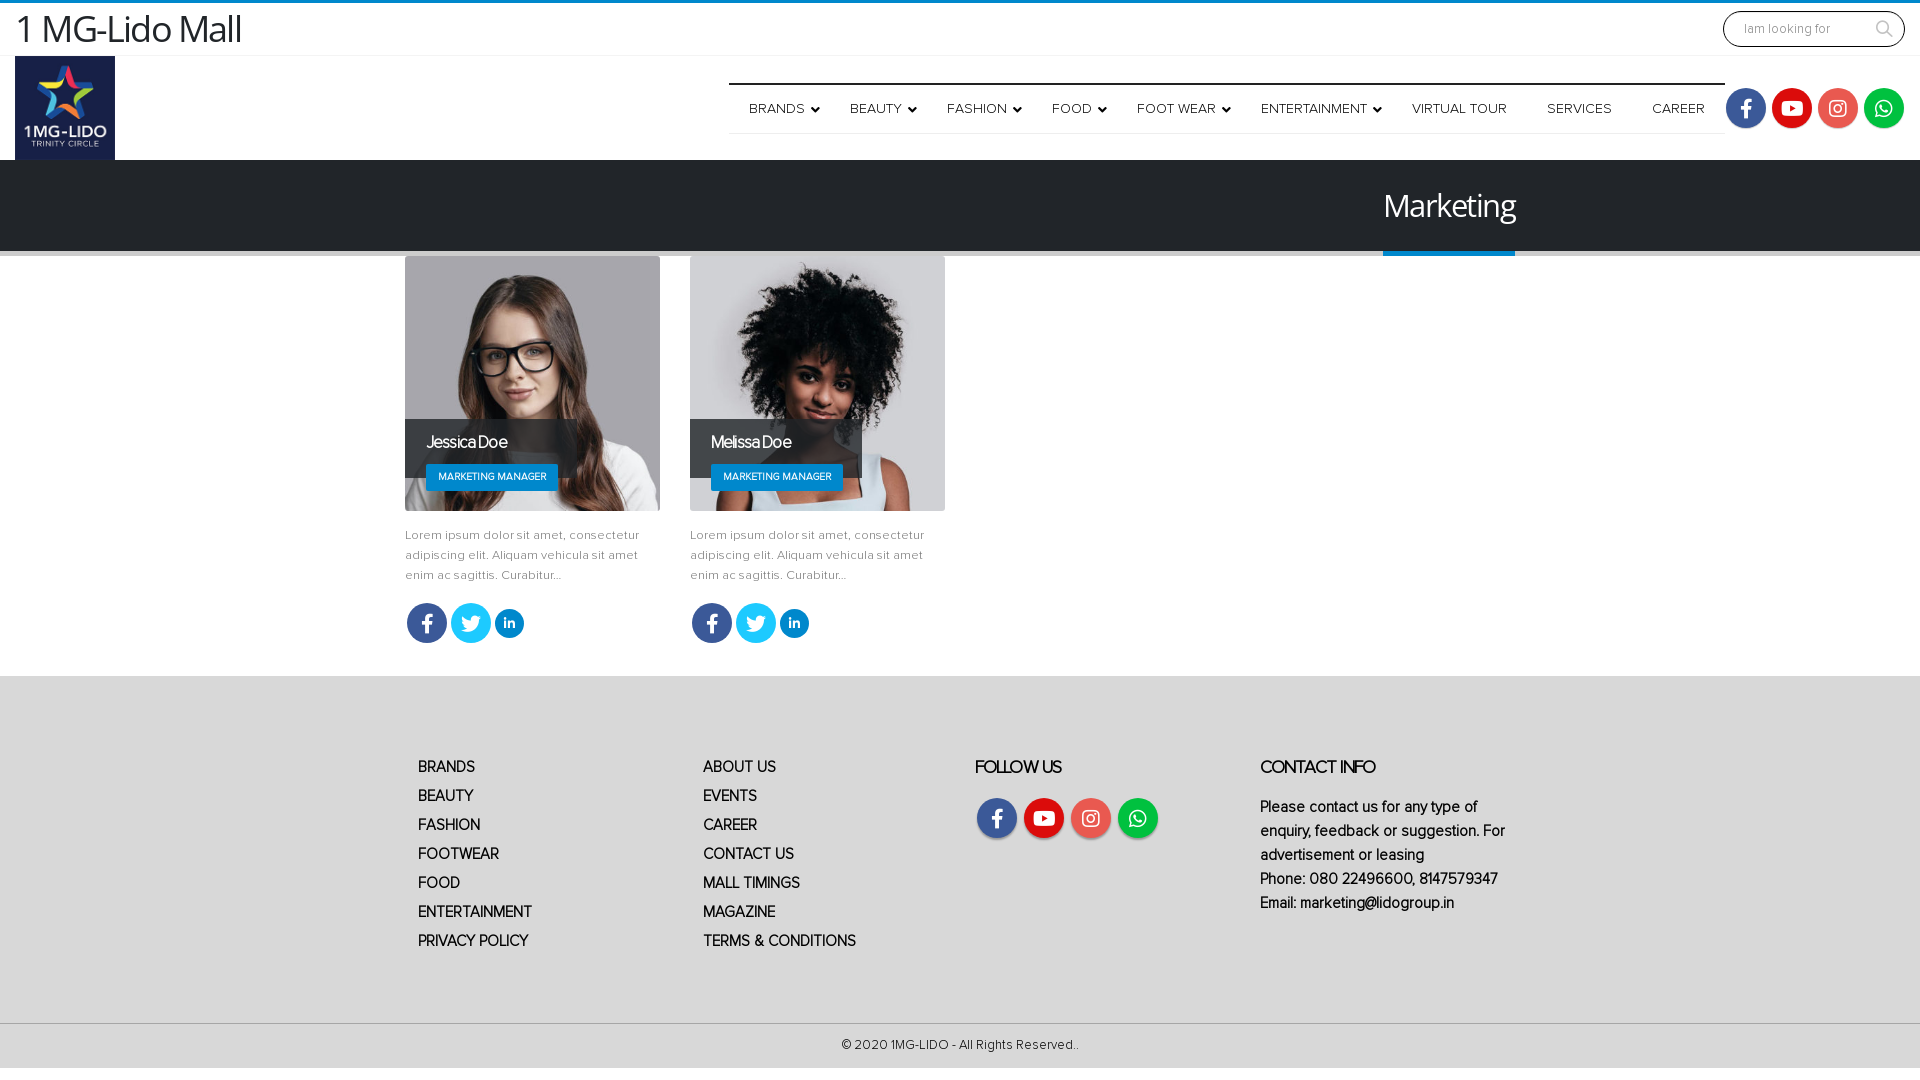 The height and width of the screenshot is (1080, 1920). I want to click on FASHION, so click(449, 826).